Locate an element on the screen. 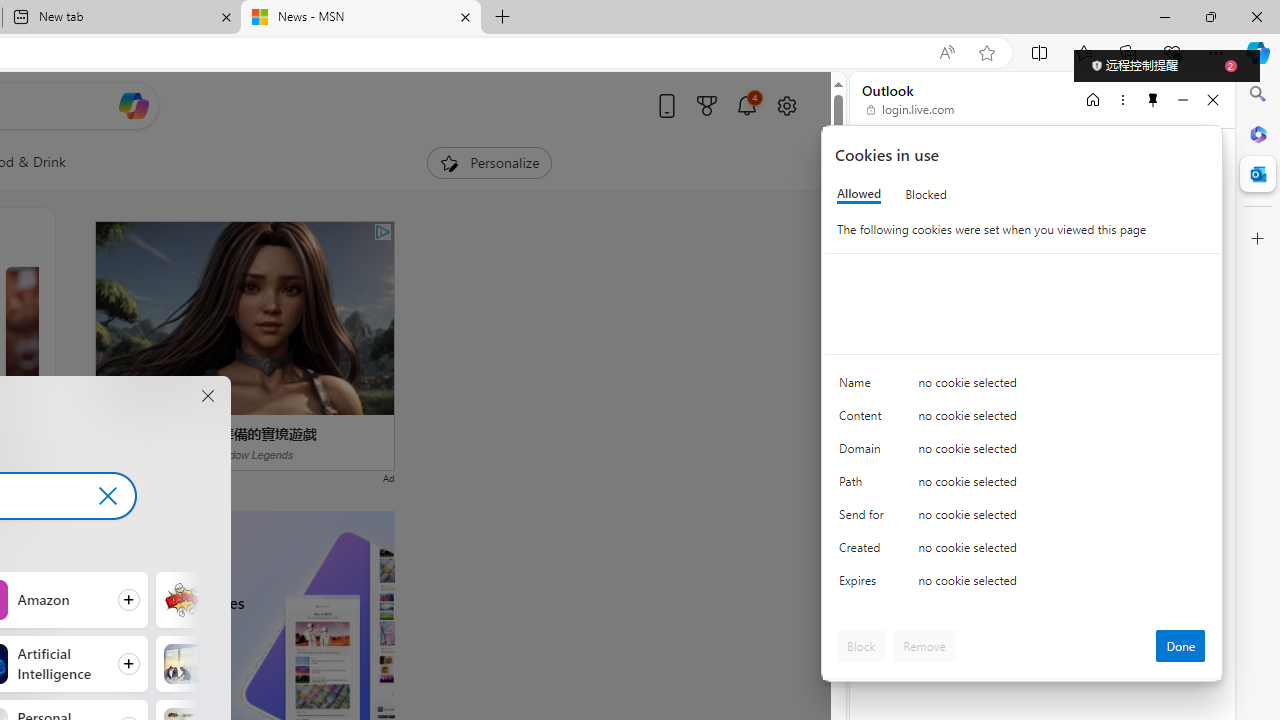 This screenshot has width=1280, height=720. Restore is located at coordinates (1210, 16).